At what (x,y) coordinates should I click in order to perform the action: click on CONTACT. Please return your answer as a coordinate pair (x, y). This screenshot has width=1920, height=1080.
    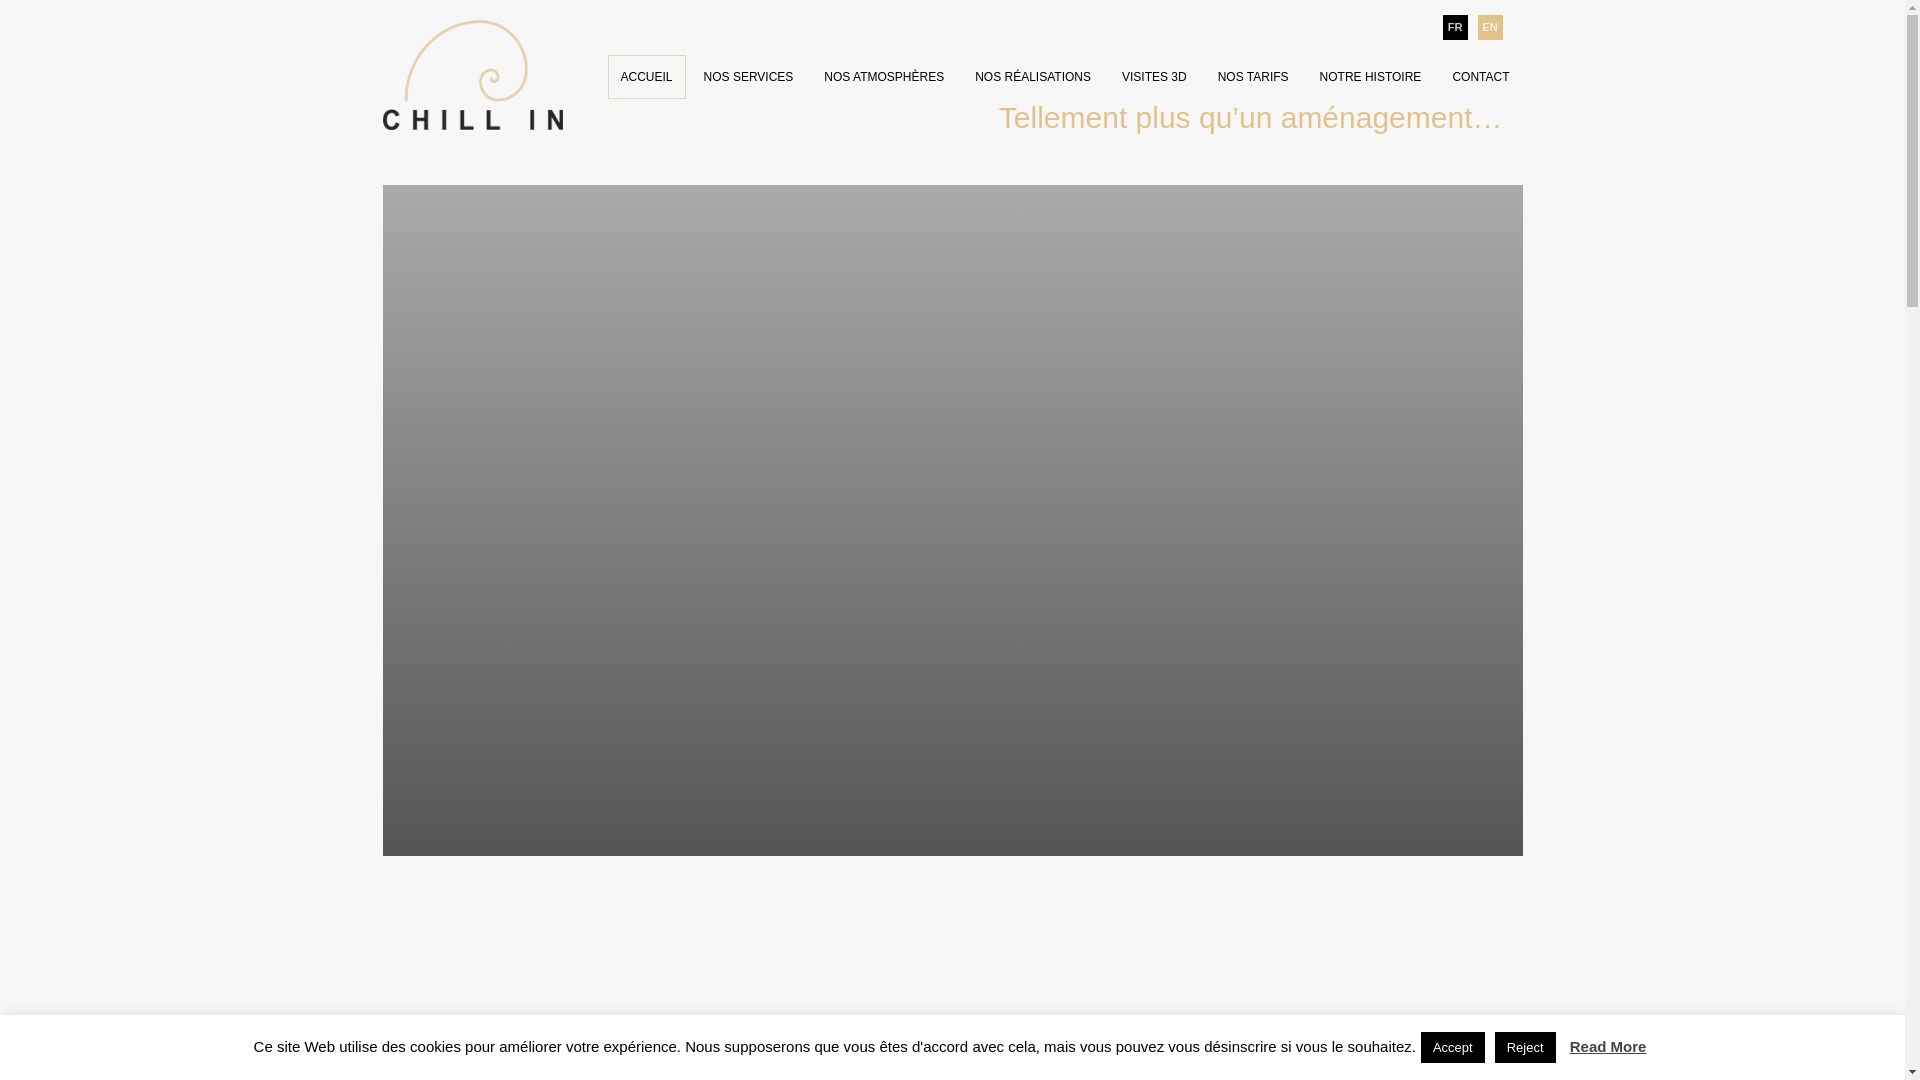
    Looking at the image, I should click on (1480, 77).